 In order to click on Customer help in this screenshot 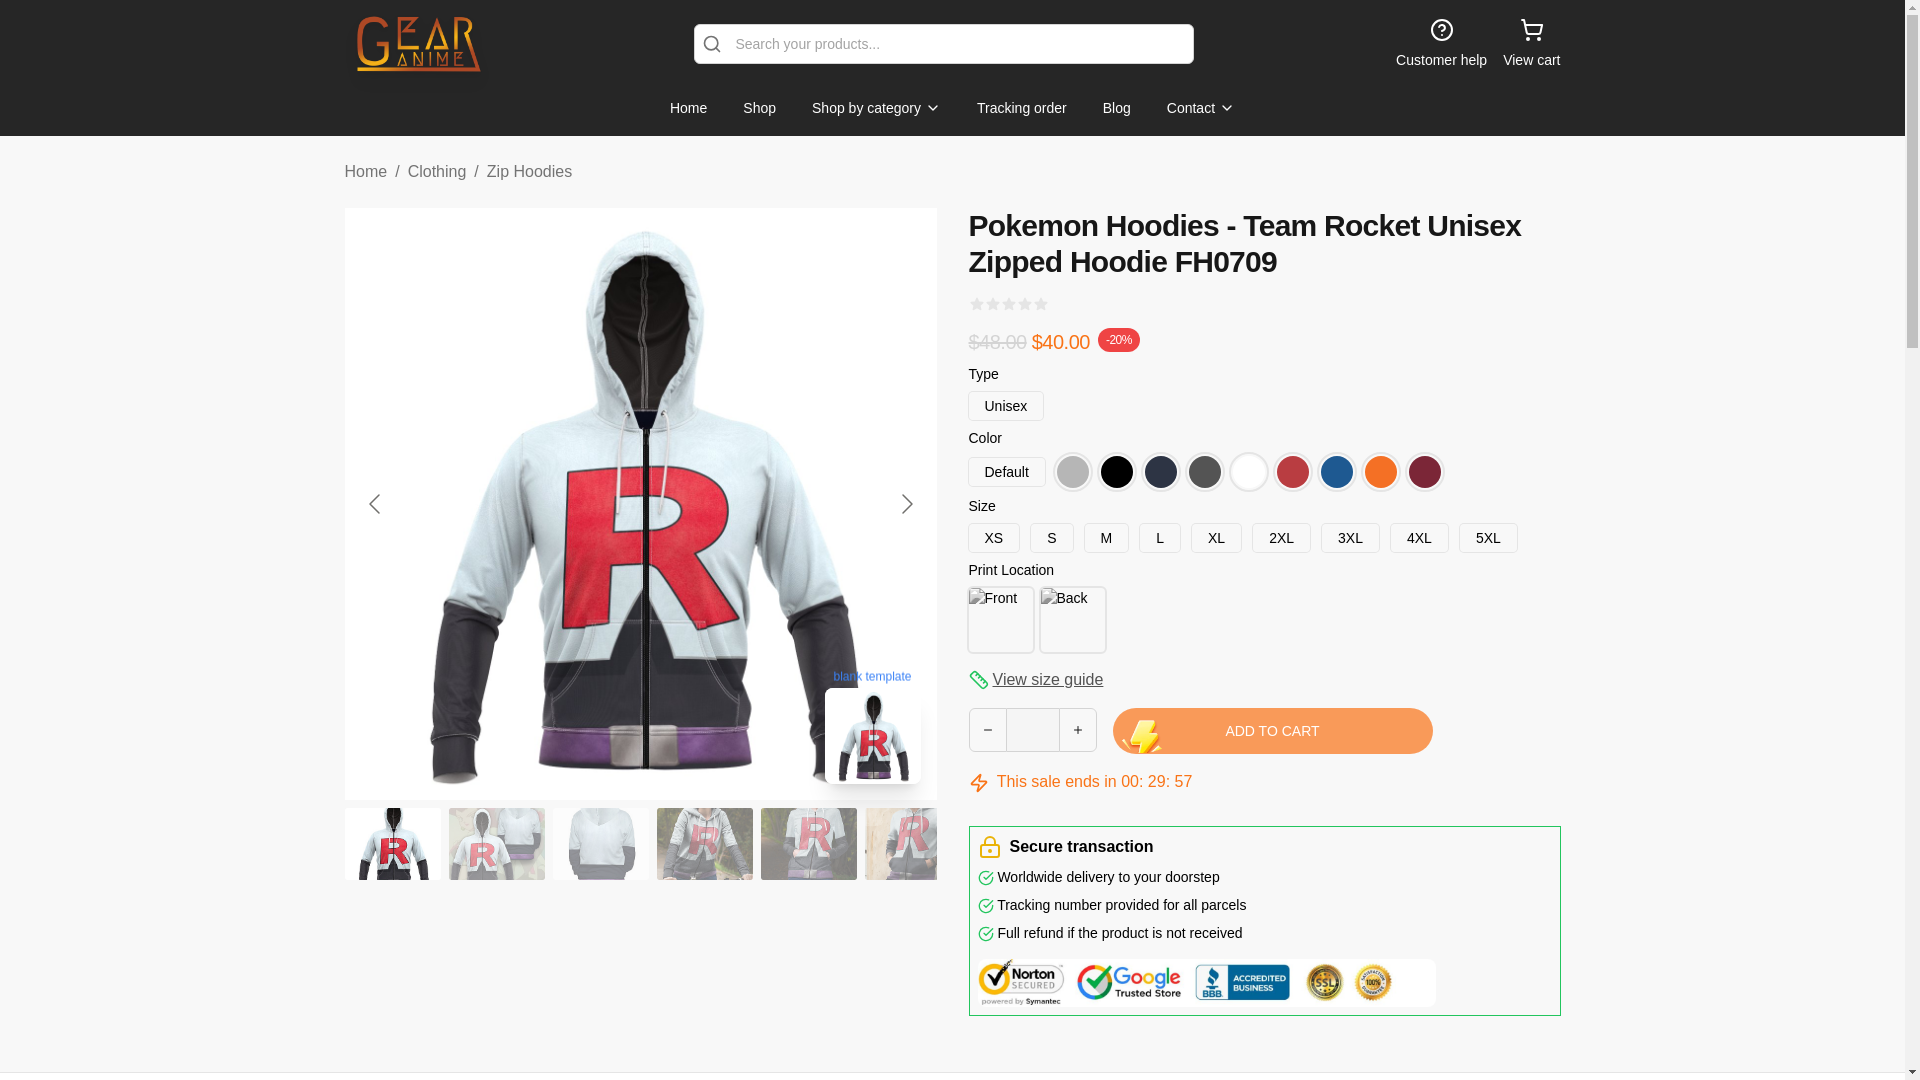, I will do `click(1440, 44)`.